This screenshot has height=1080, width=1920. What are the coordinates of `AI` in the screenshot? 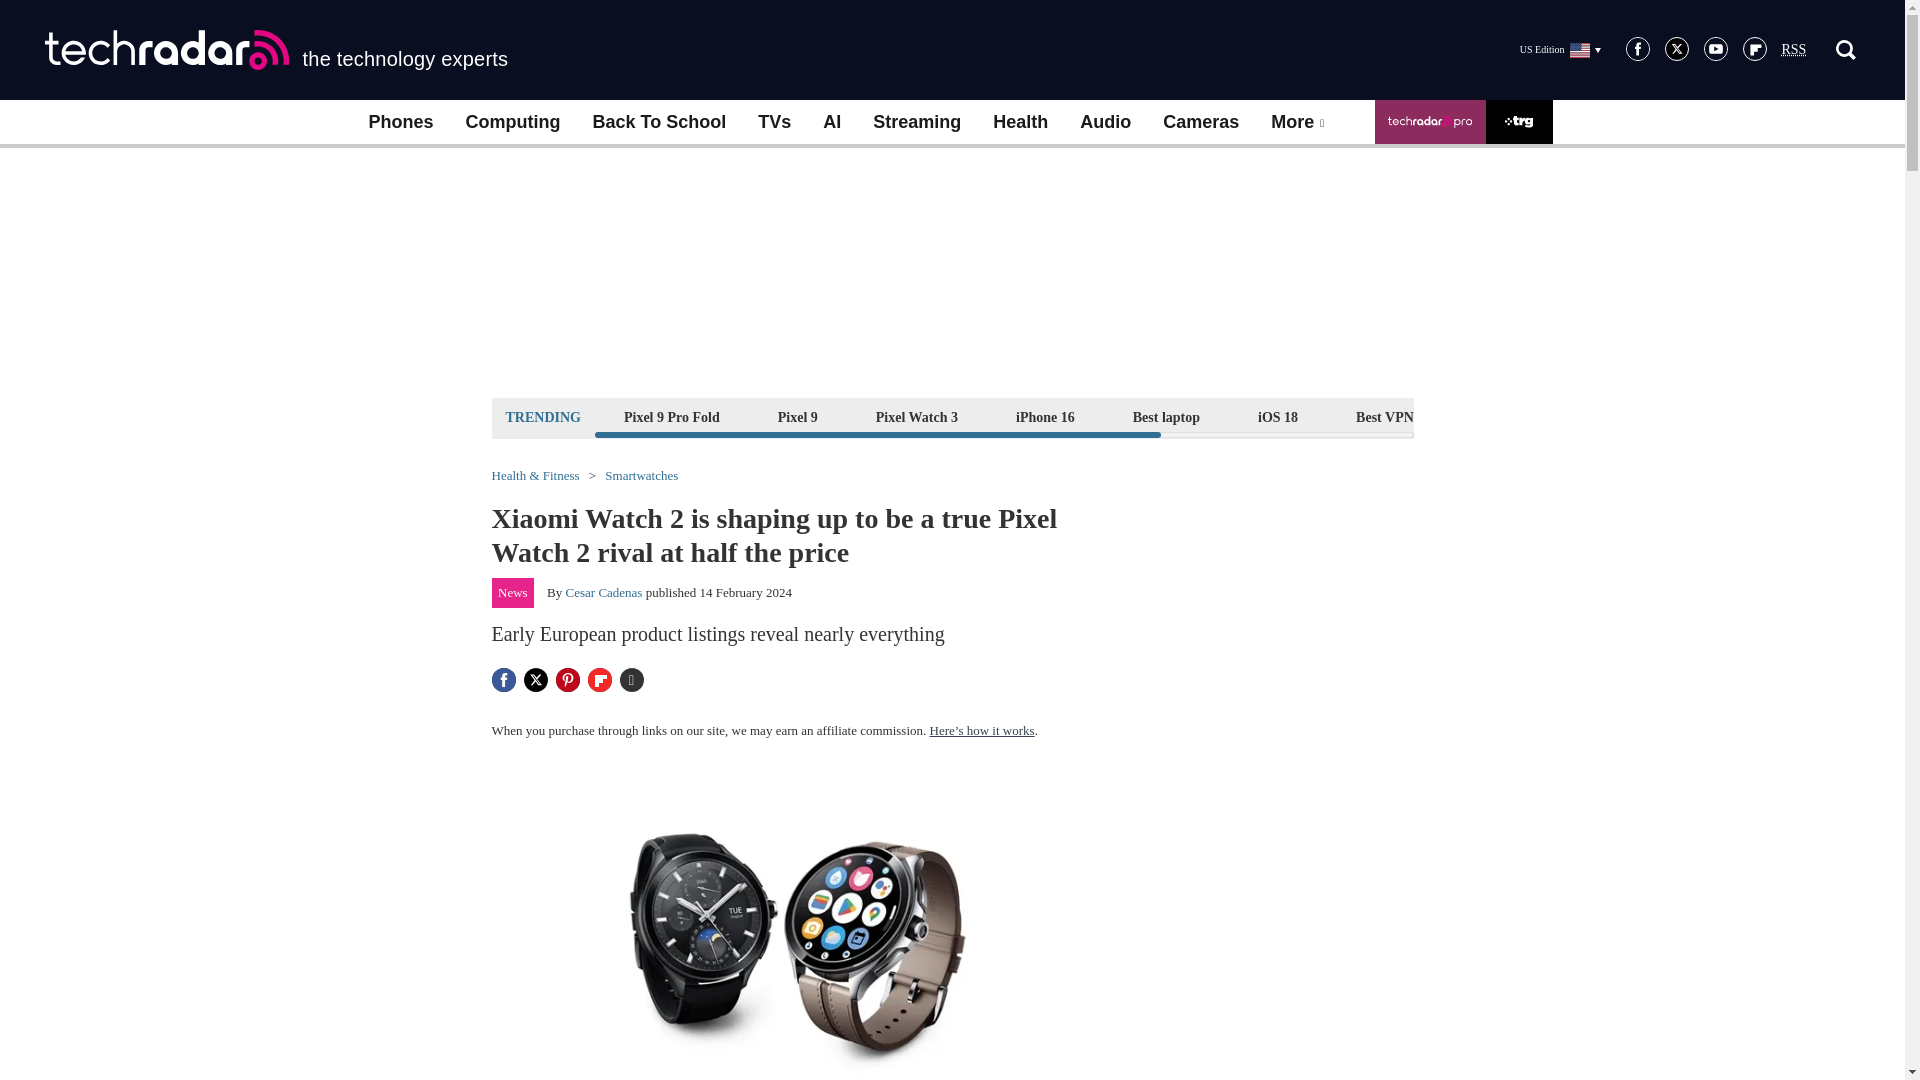 It's located at (831, 122).